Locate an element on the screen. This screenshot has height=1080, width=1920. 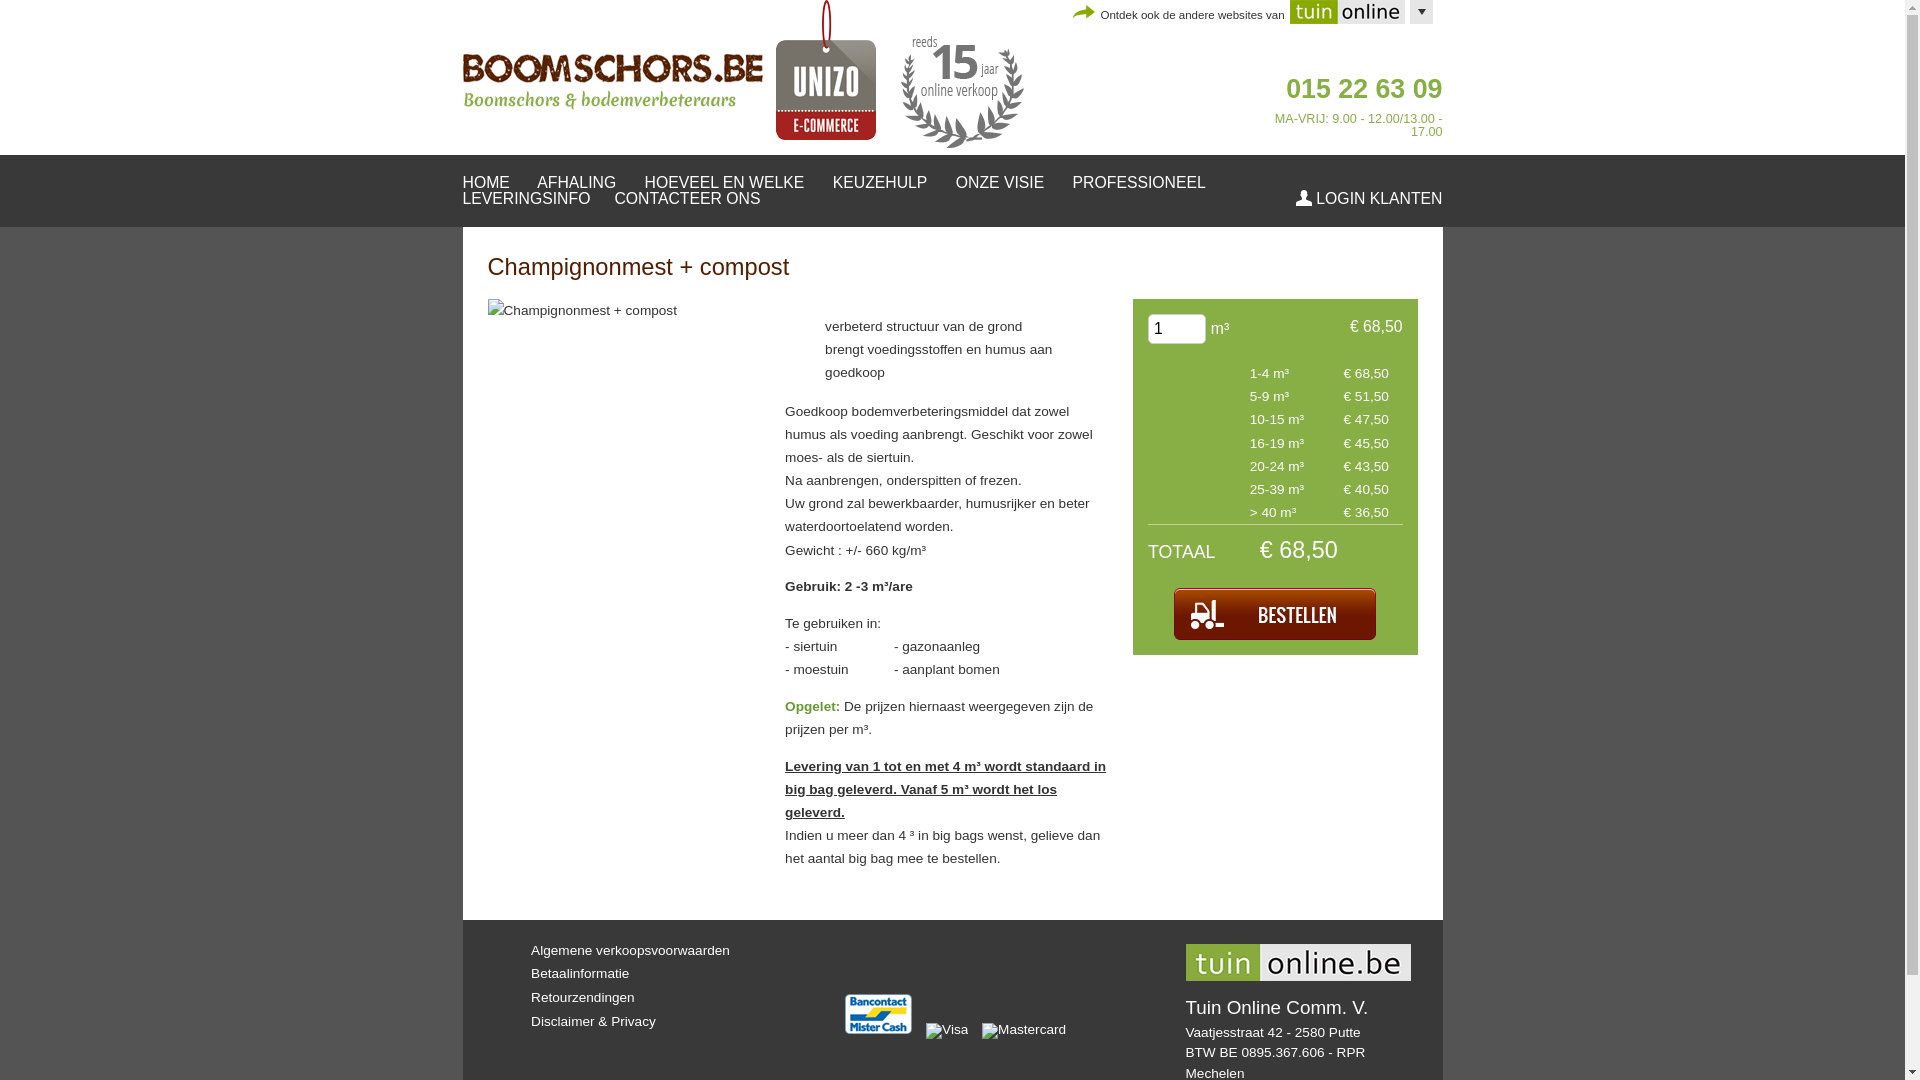
LOGIN KLANTEN is located at coordinates (1369, 198).